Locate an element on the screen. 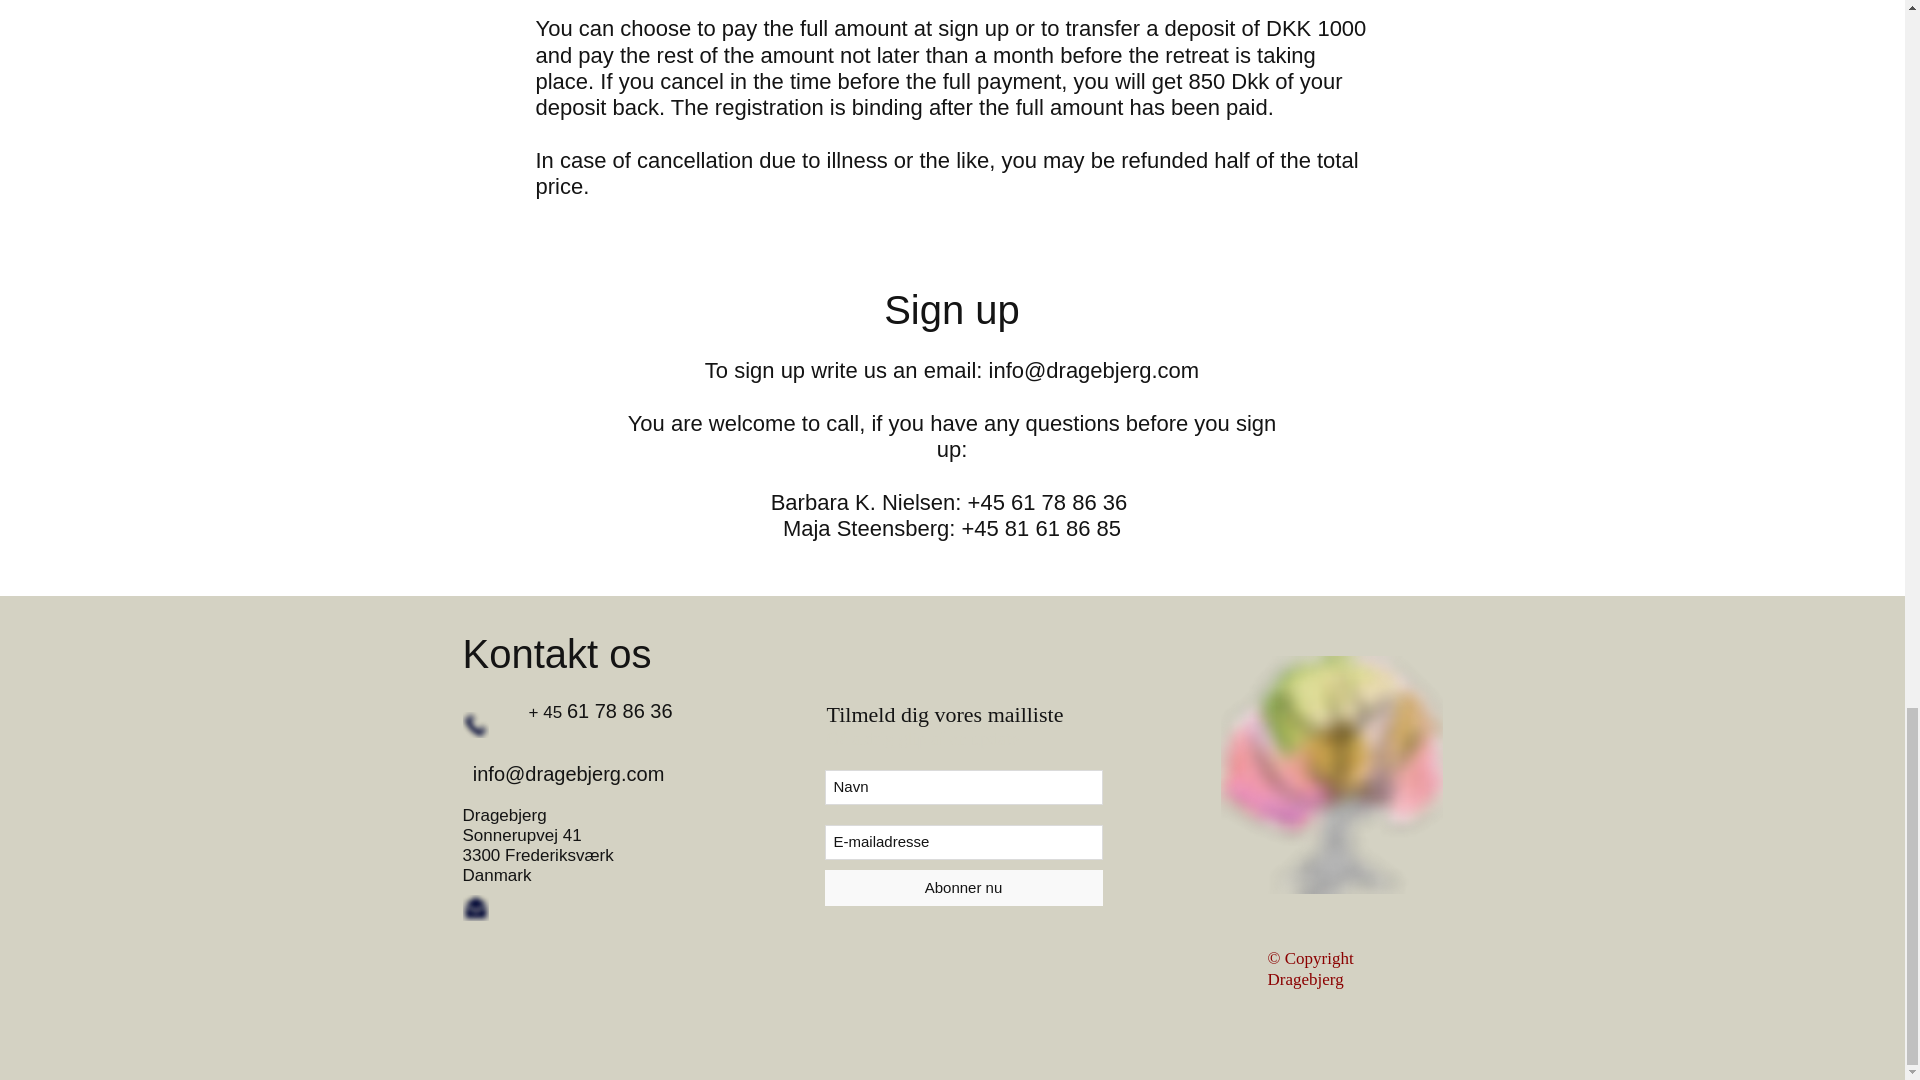 The height and width of the screenshot is (1080, 1920). Abonner nu is located at coordinates (962, 888).